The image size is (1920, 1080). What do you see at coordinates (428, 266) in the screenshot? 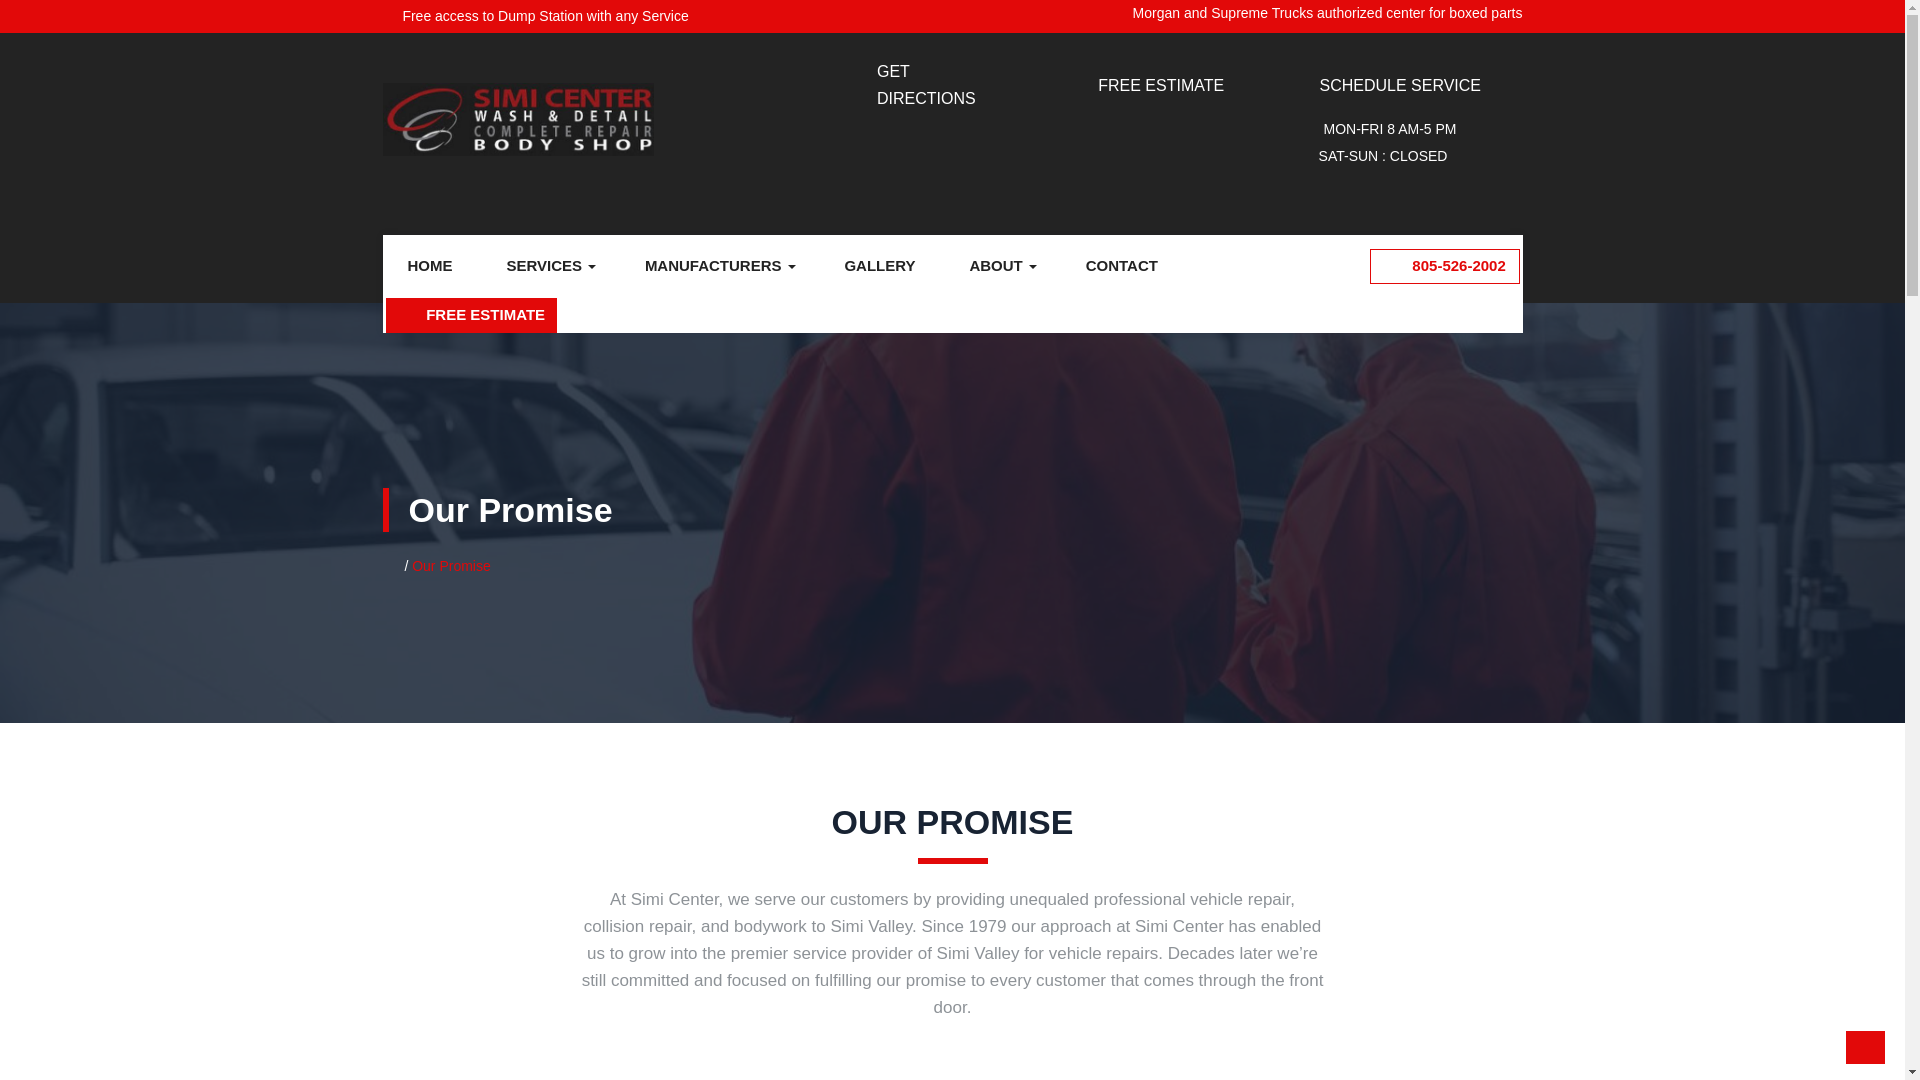
I see `HOME` at bounding box center [428, 266].